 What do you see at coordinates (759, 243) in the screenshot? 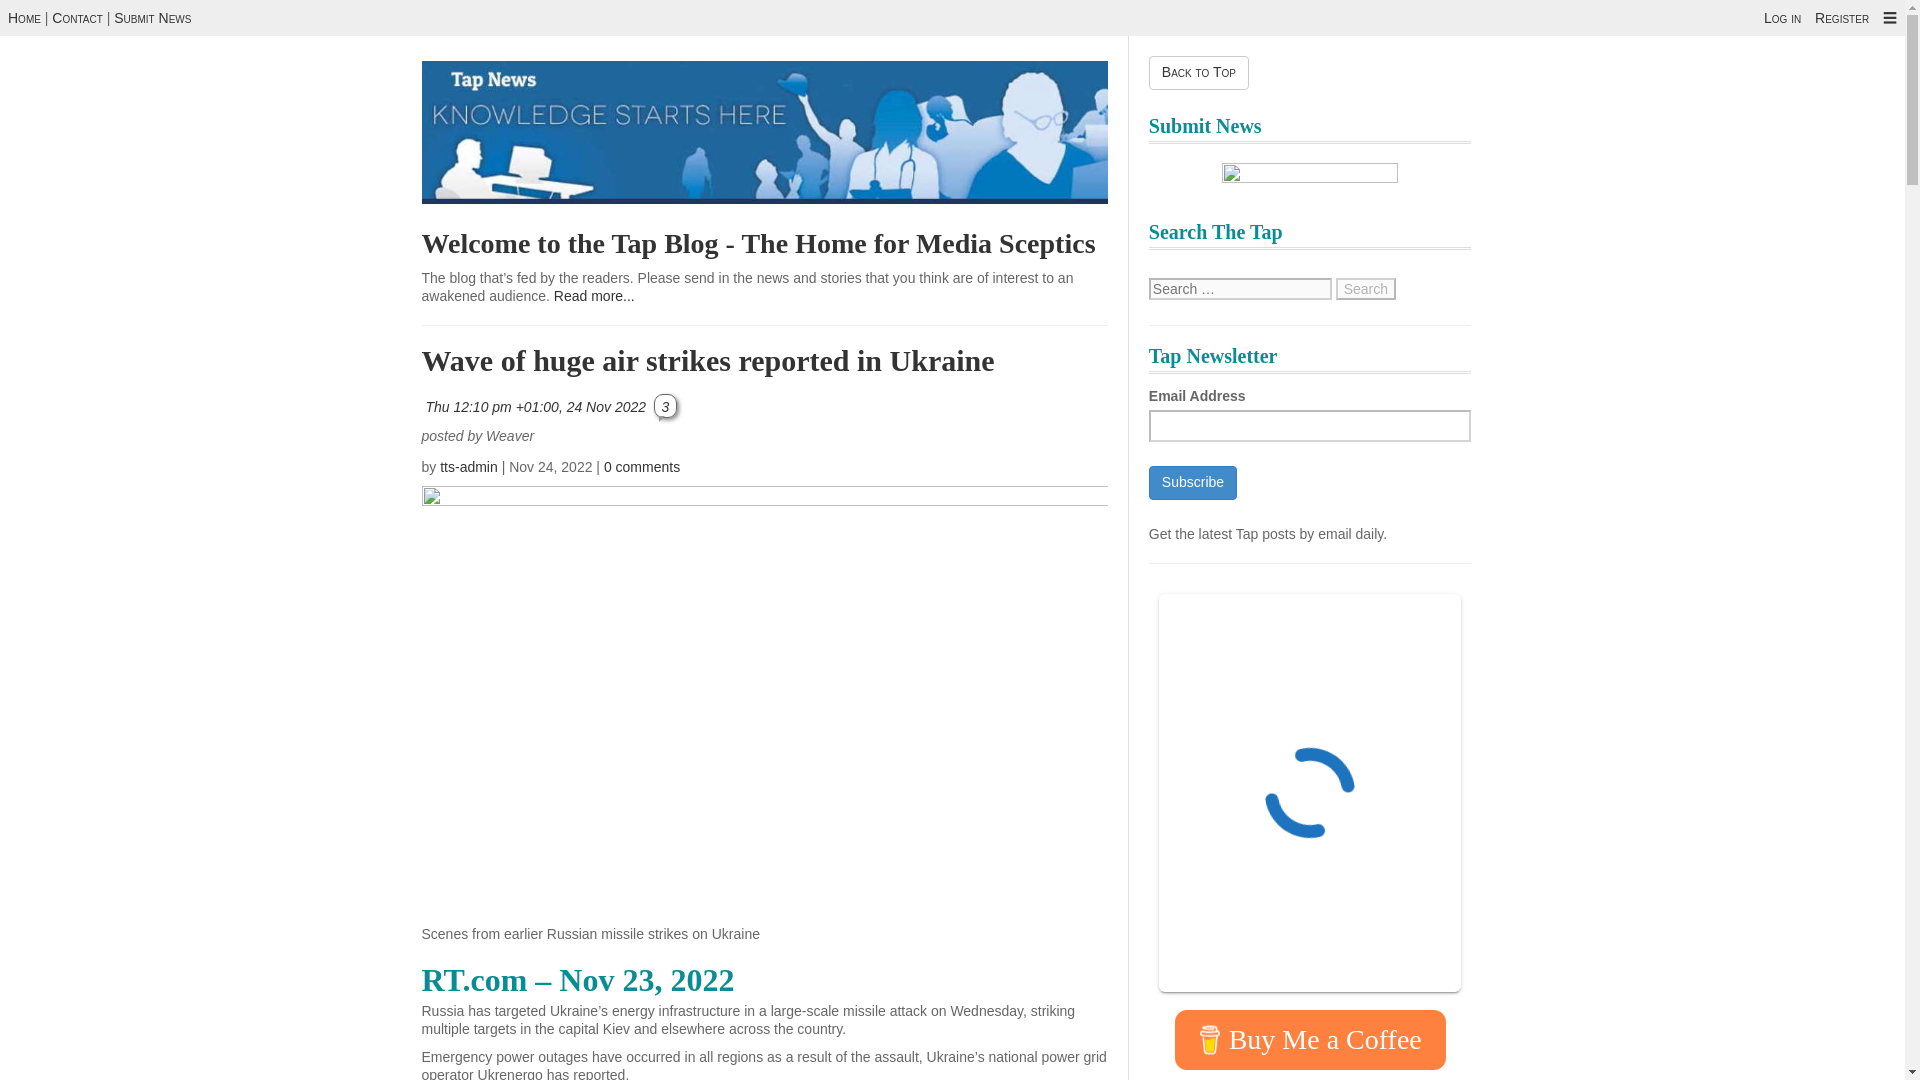
I see `Permanent Link to Welcome to The Tap Blog` at bounding box center [759, 243].